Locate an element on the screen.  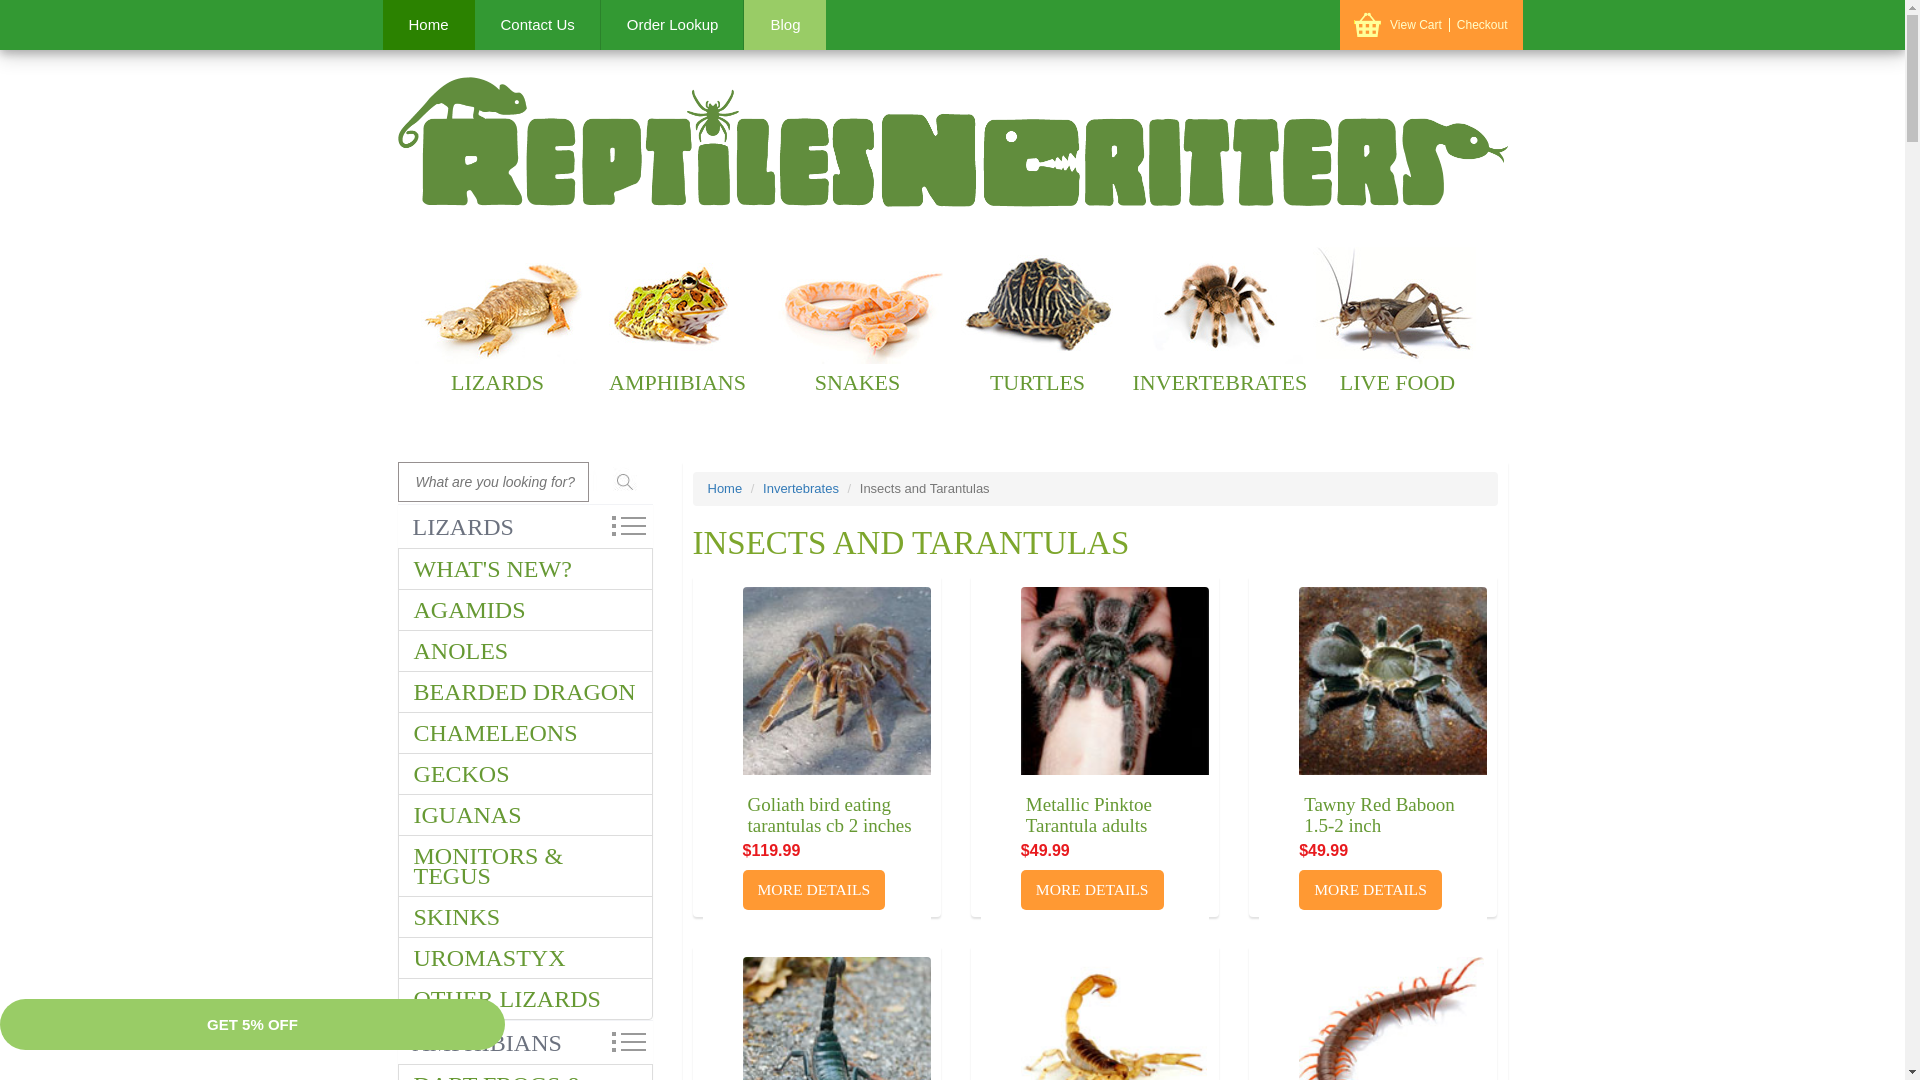
LIVE FOOD is located at coordinates (1396, 322).